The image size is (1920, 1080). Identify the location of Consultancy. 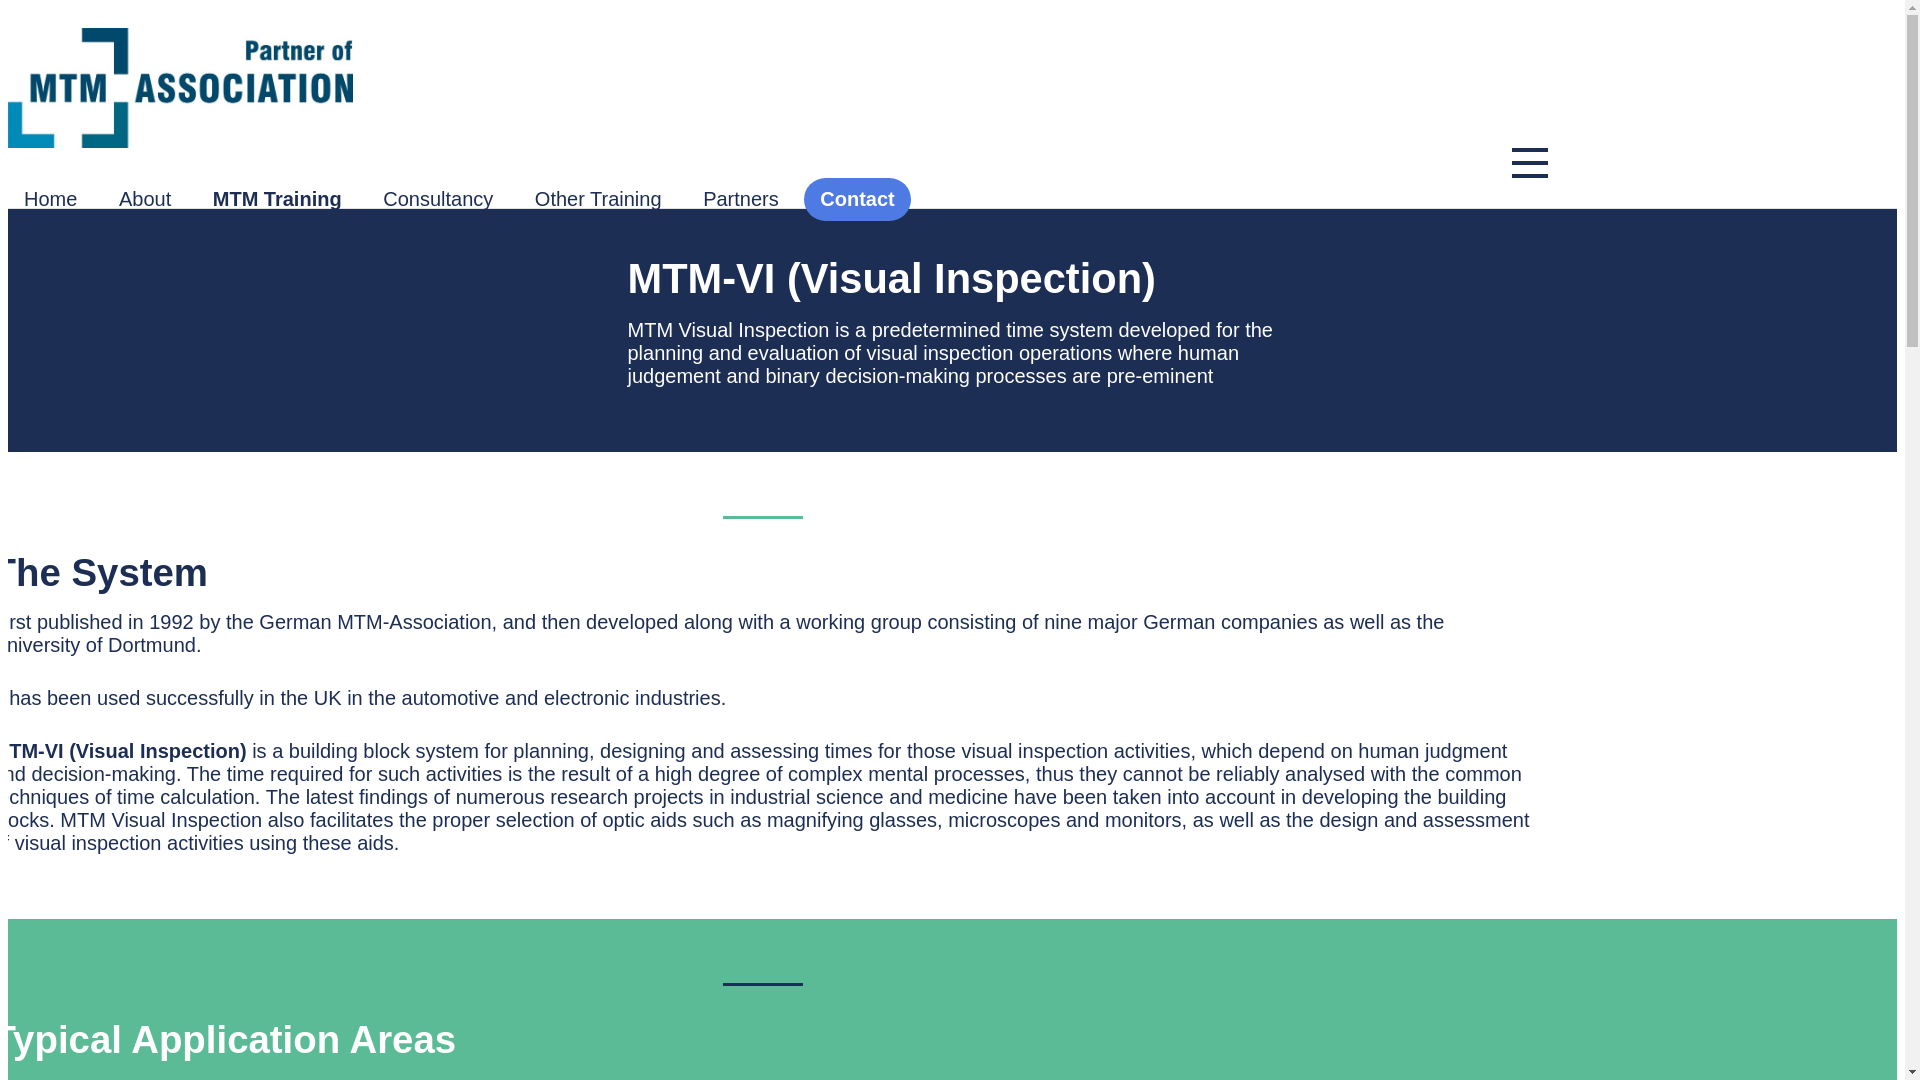
(437, 200).